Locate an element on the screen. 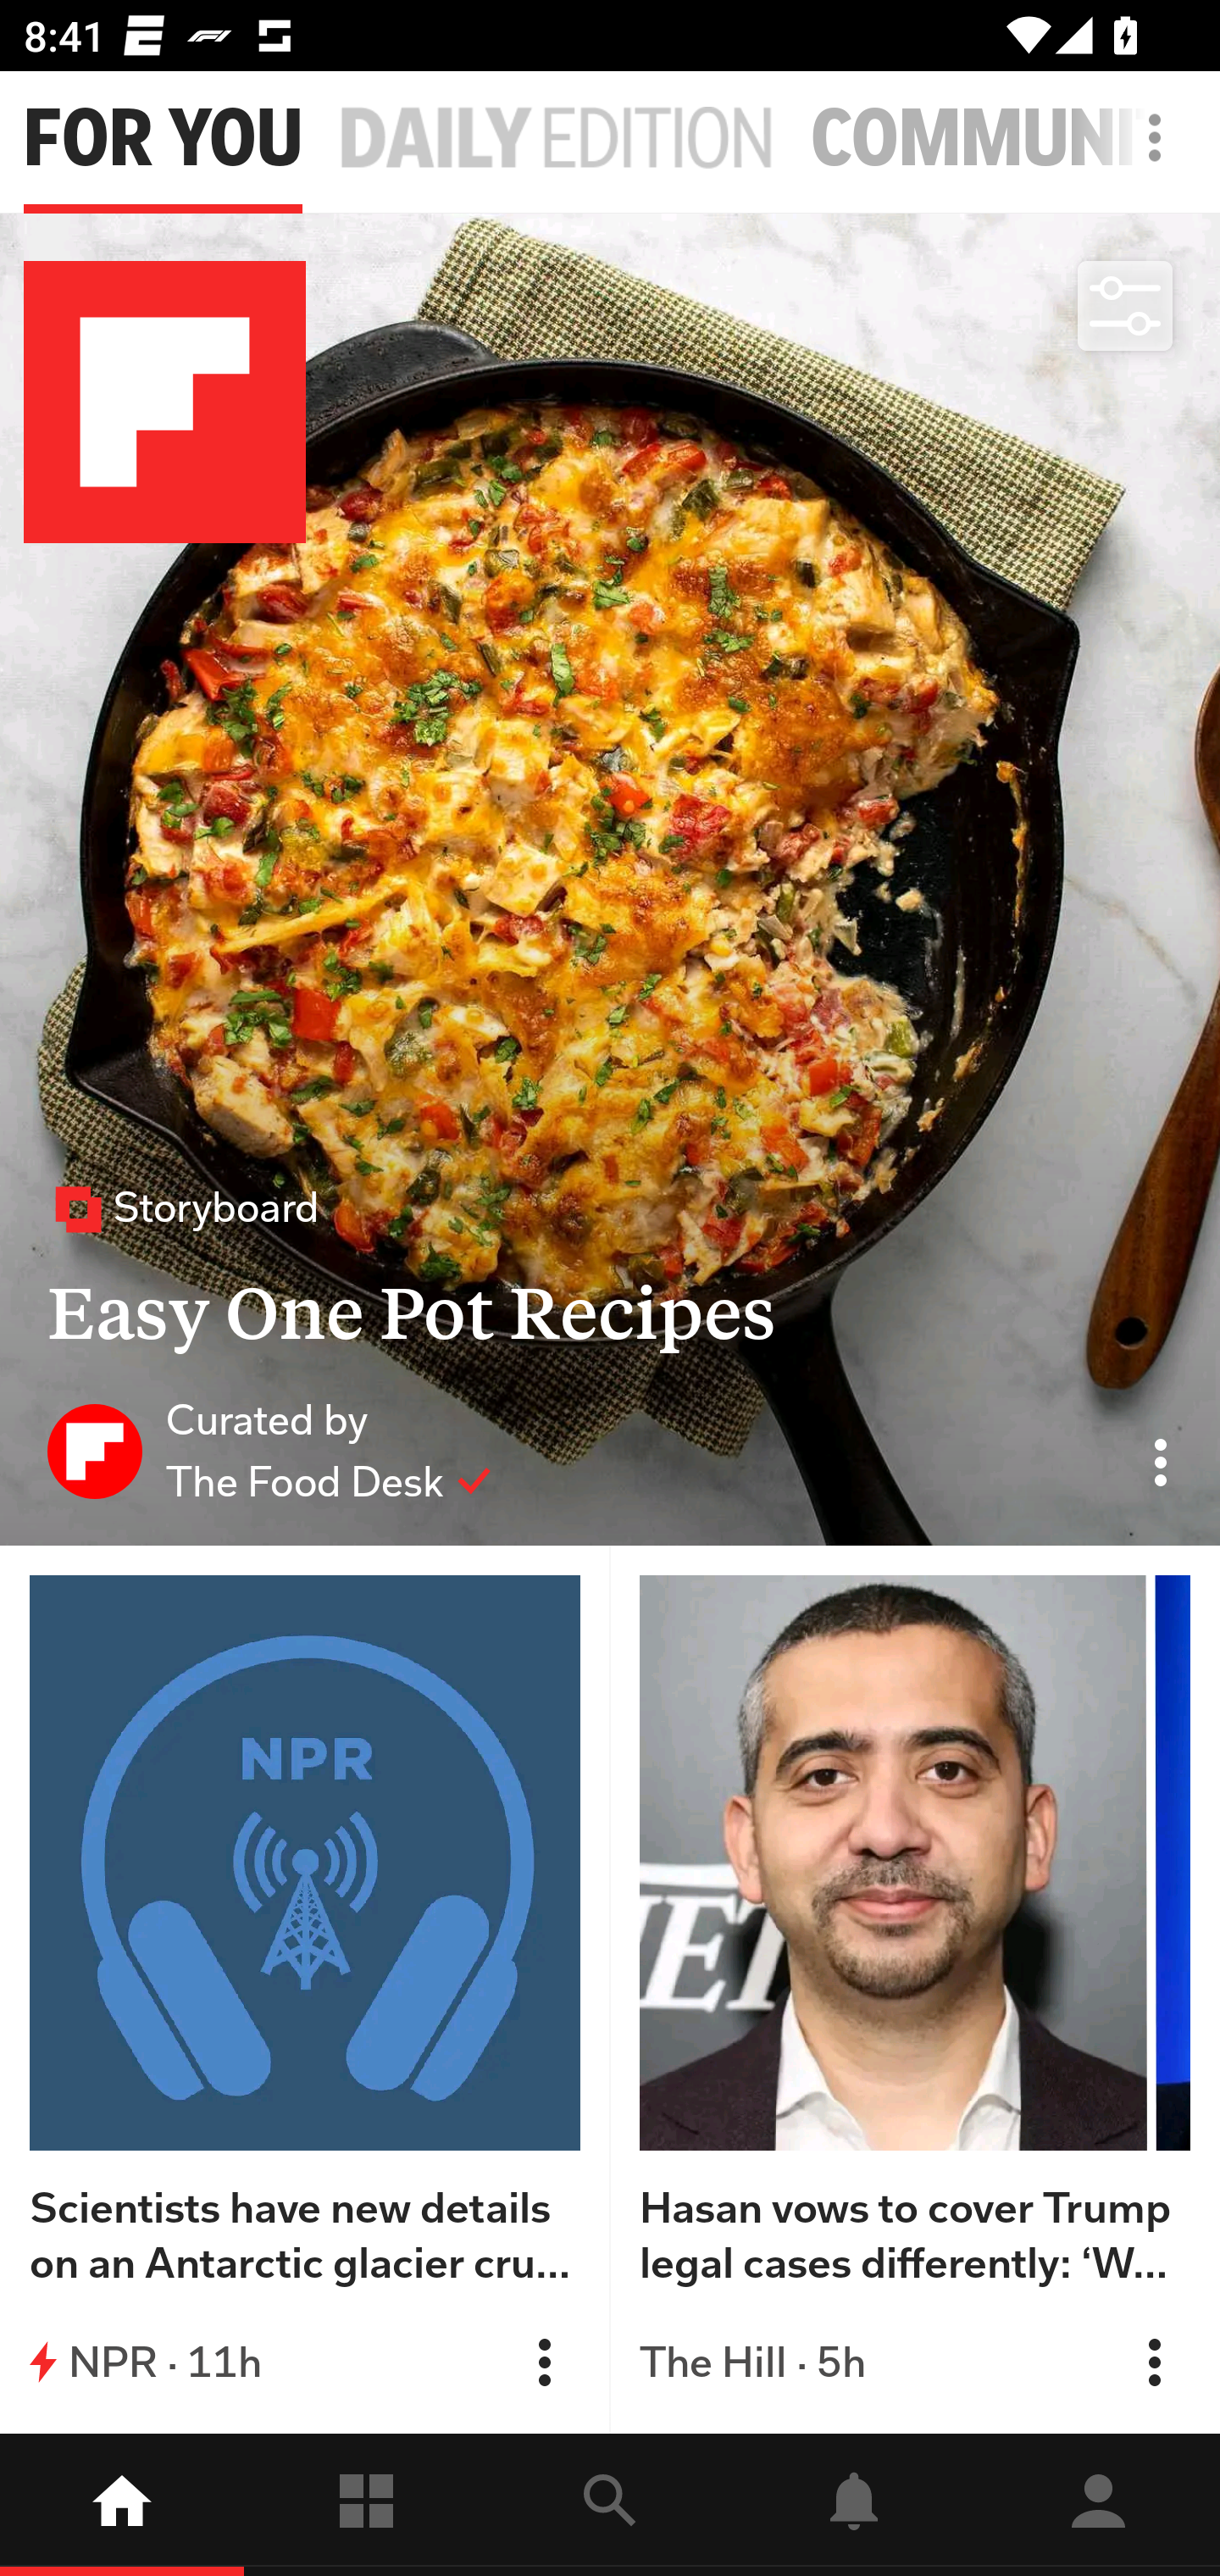 Image resolution: width=1220 pixels, height=2576 pixels. The Hill · 5h Flip into Magazine is located at coordinates (915, 2362).